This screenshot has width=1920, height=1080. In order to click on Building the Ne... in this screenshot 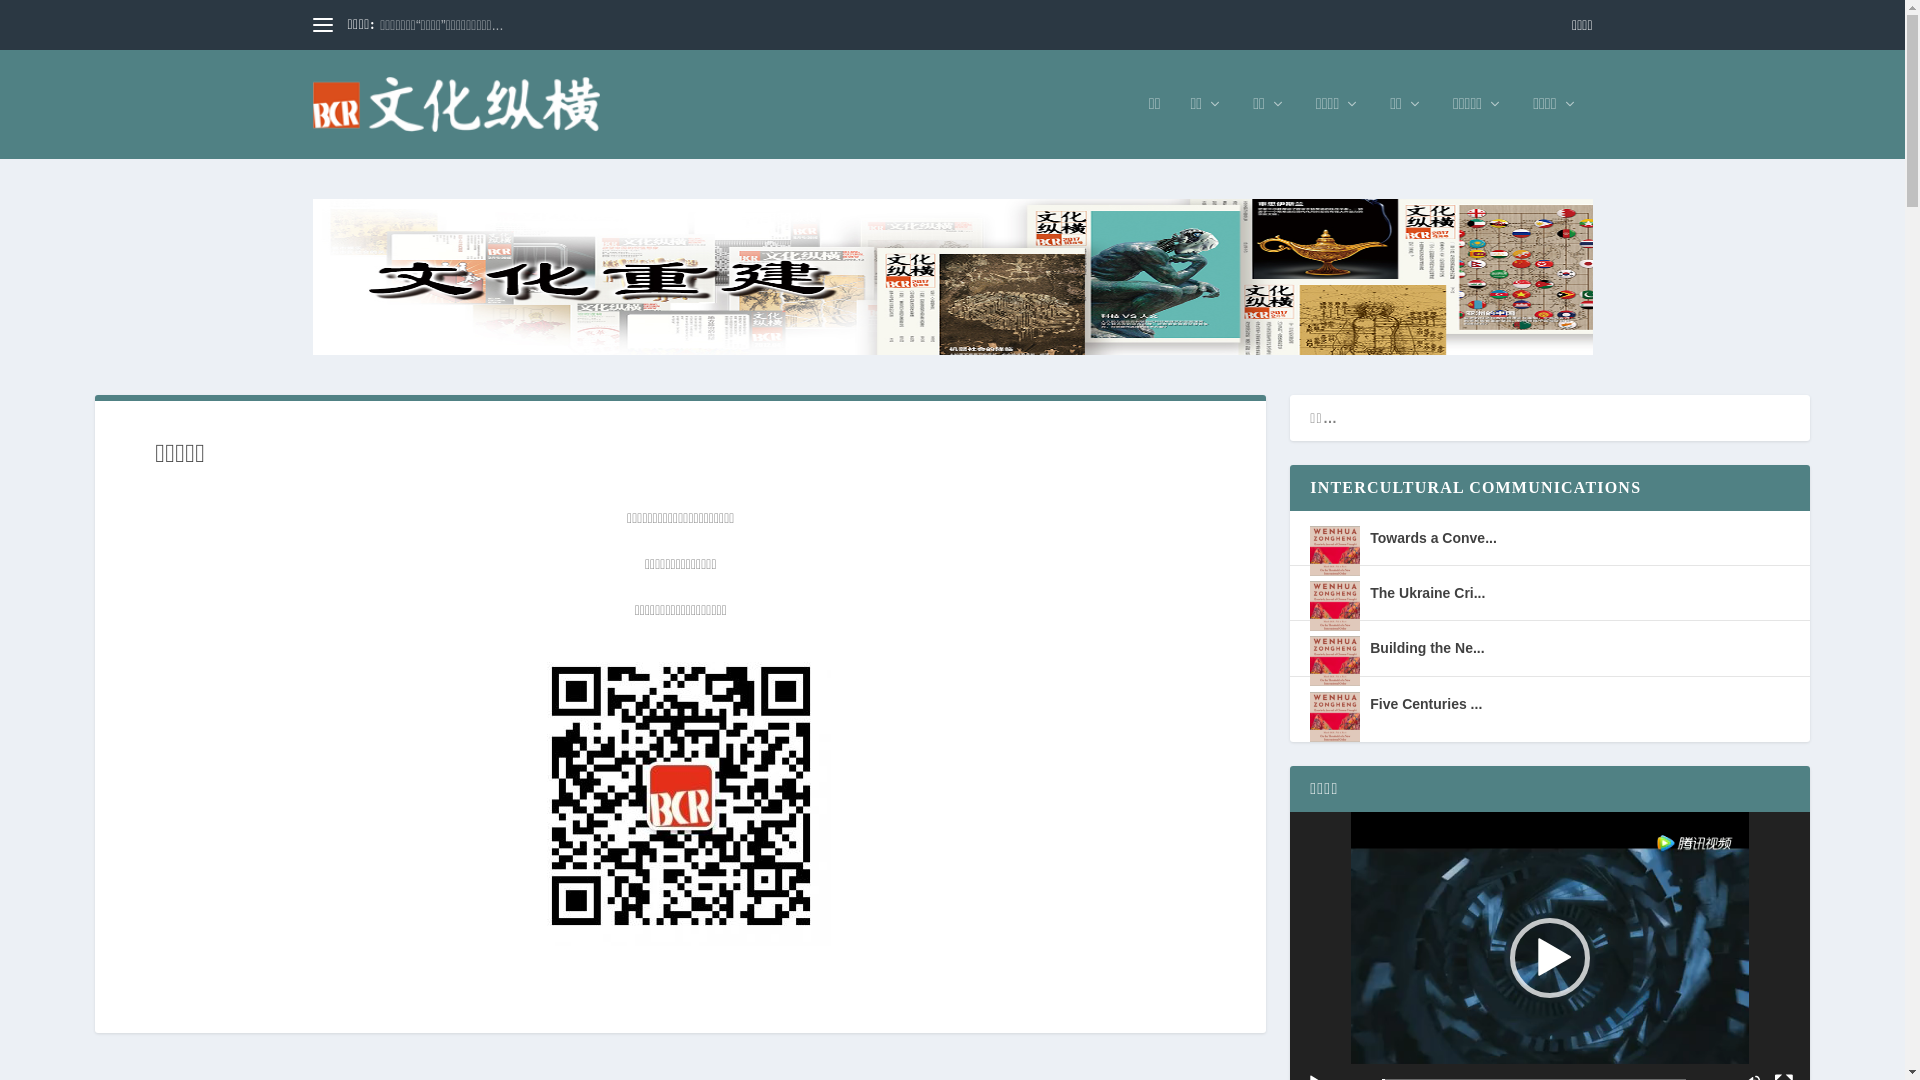, I will do `click(1427, 648)`.